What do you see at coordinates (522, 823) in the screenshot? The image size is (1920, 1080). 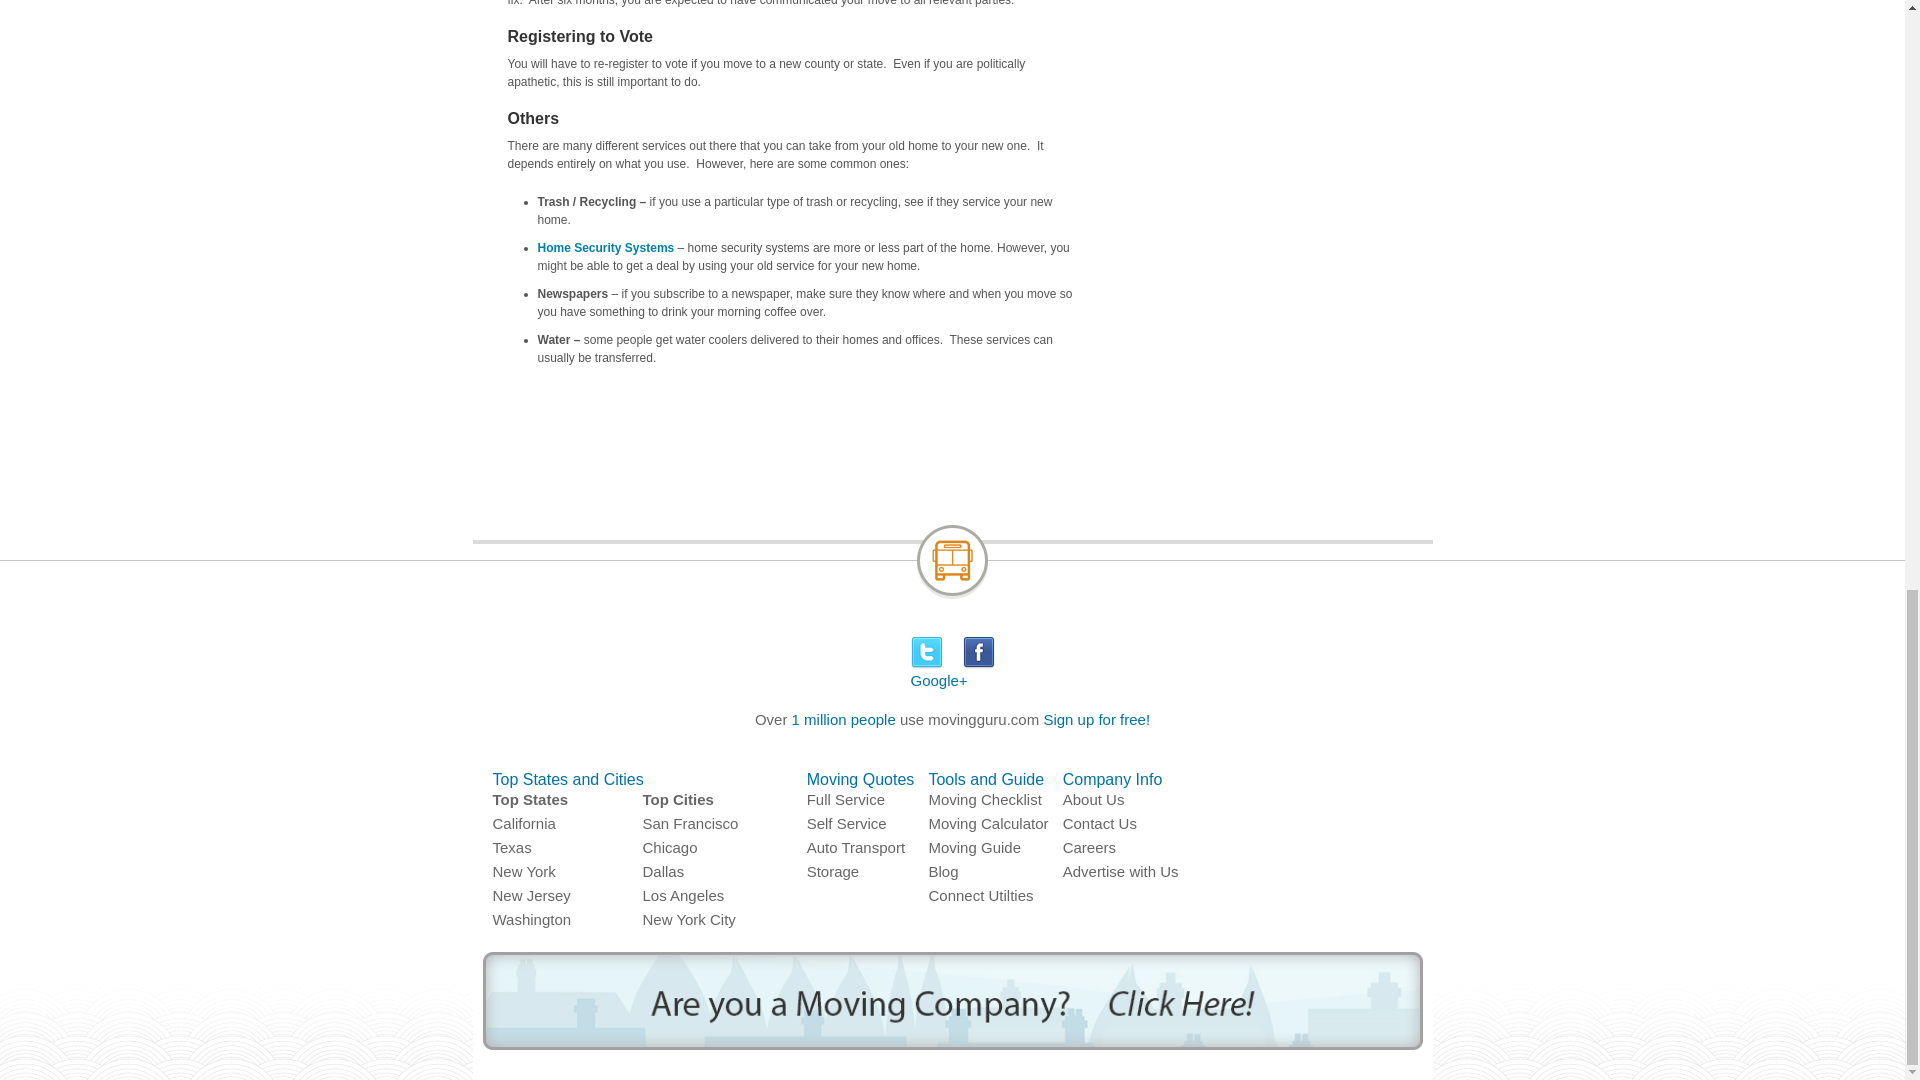 I see `Movers California` at bounding box center [522, 823].